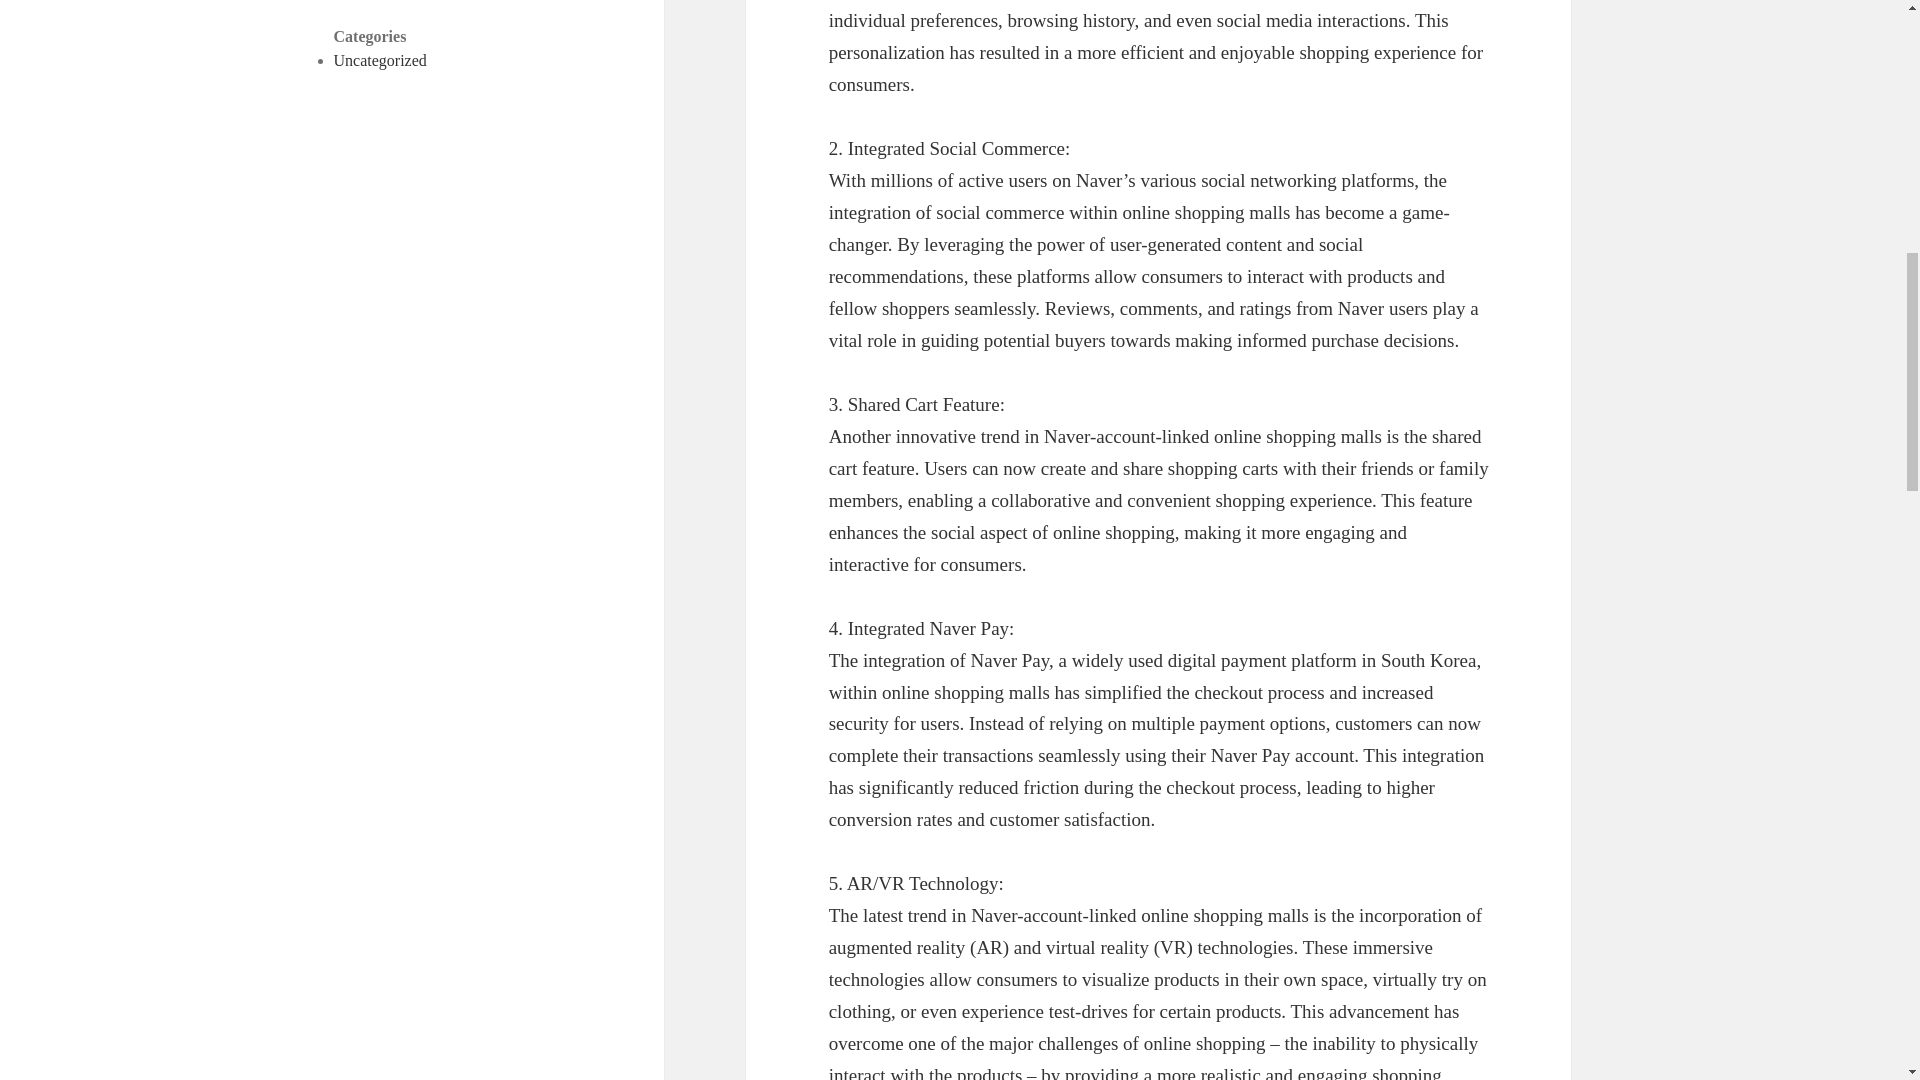 Image resolution: width=1920 pixels, height=1080 pixels. What do you see at coordinates (380, 60) in the screenshot?
I see `Uncategorized` at bounding box center [380, 60].